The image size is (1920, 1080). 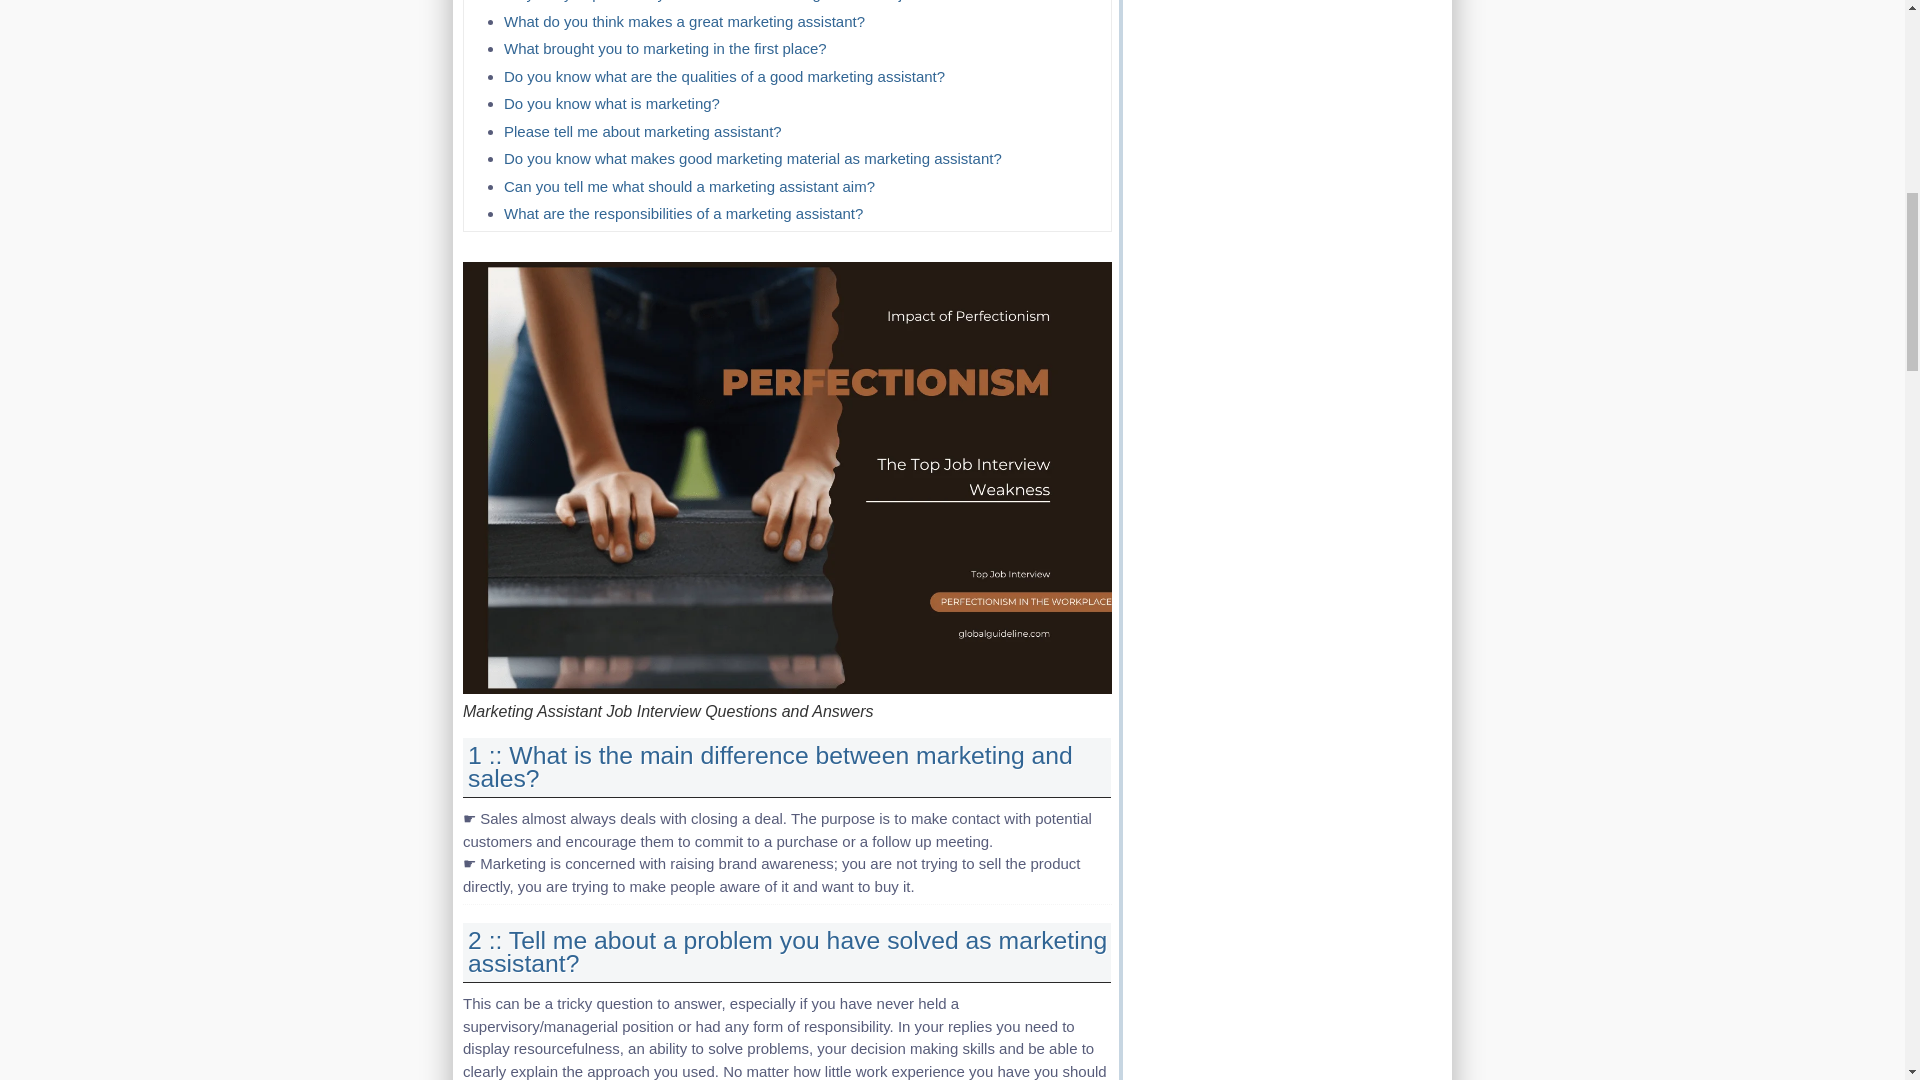 I want to click on View all Answers, so click(x=788, y=952).